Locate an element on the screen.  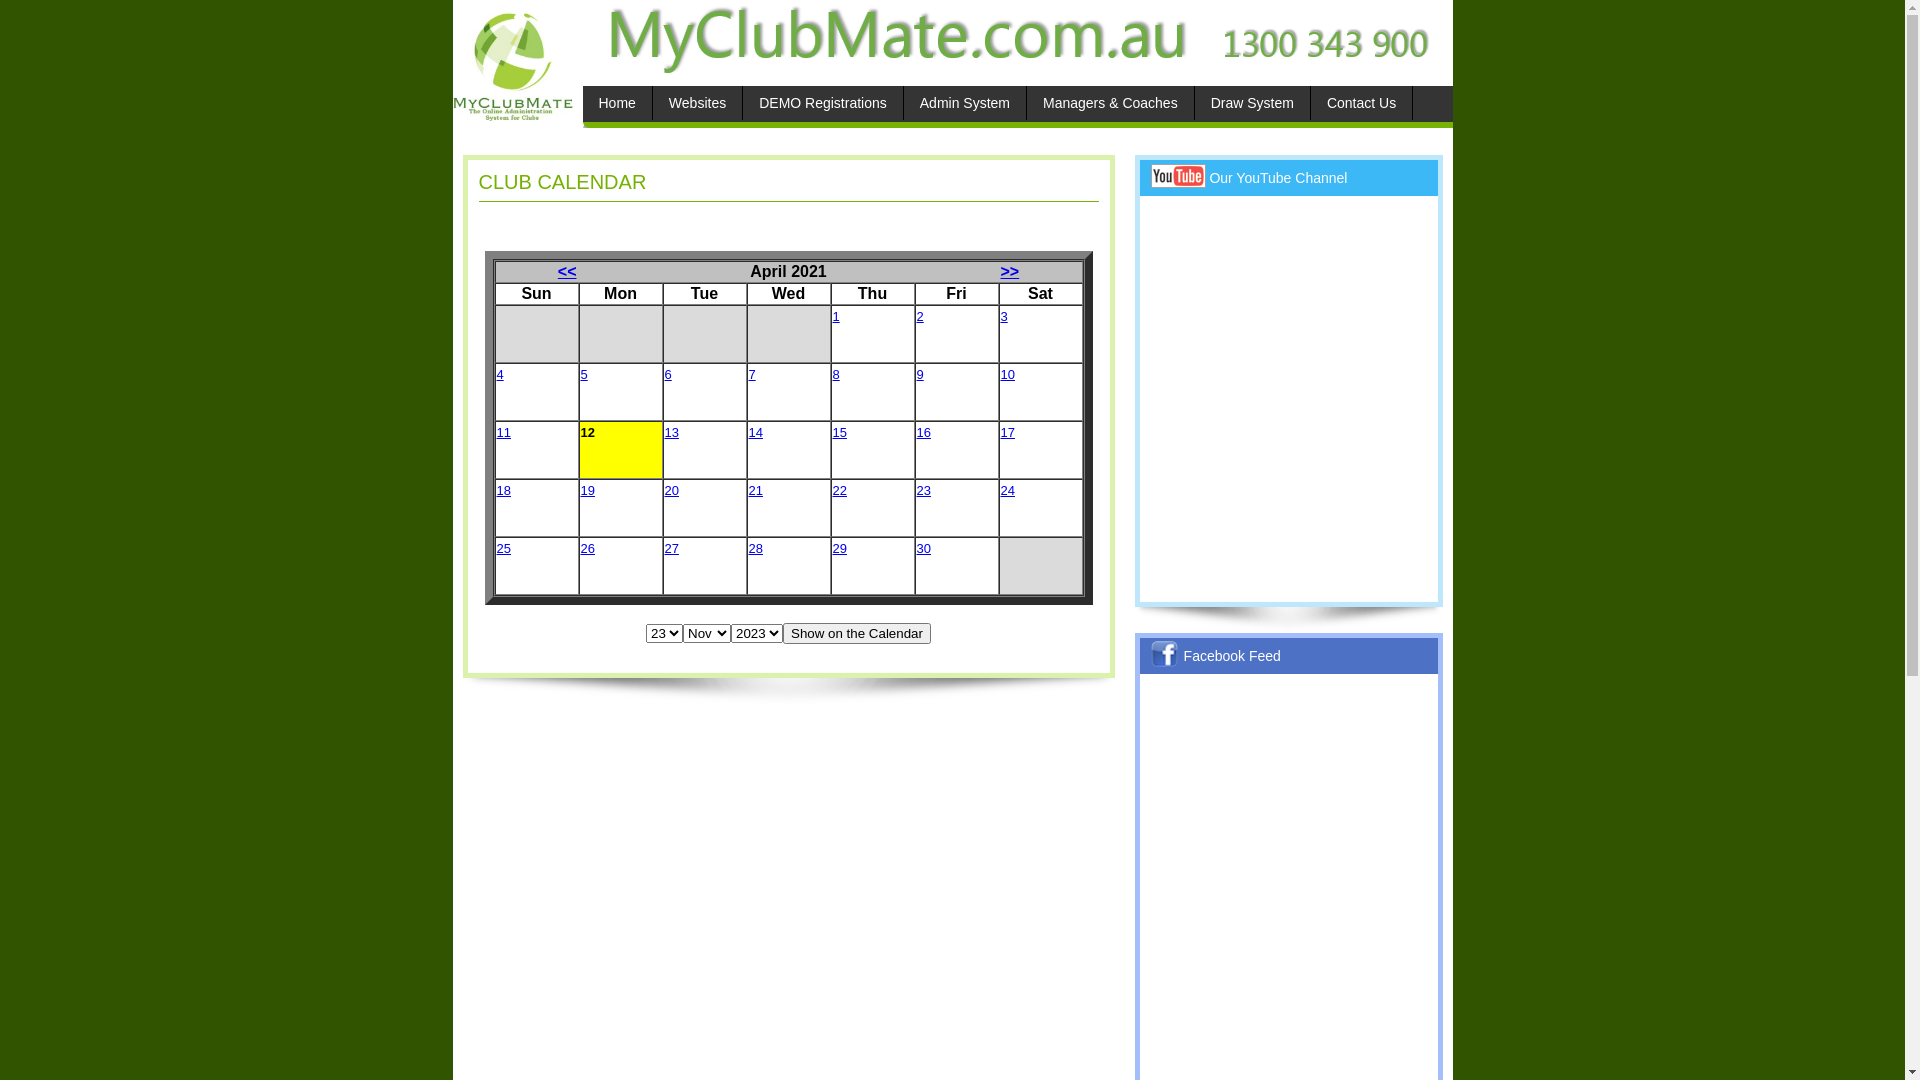
26 is located at coordinates (587, 548).